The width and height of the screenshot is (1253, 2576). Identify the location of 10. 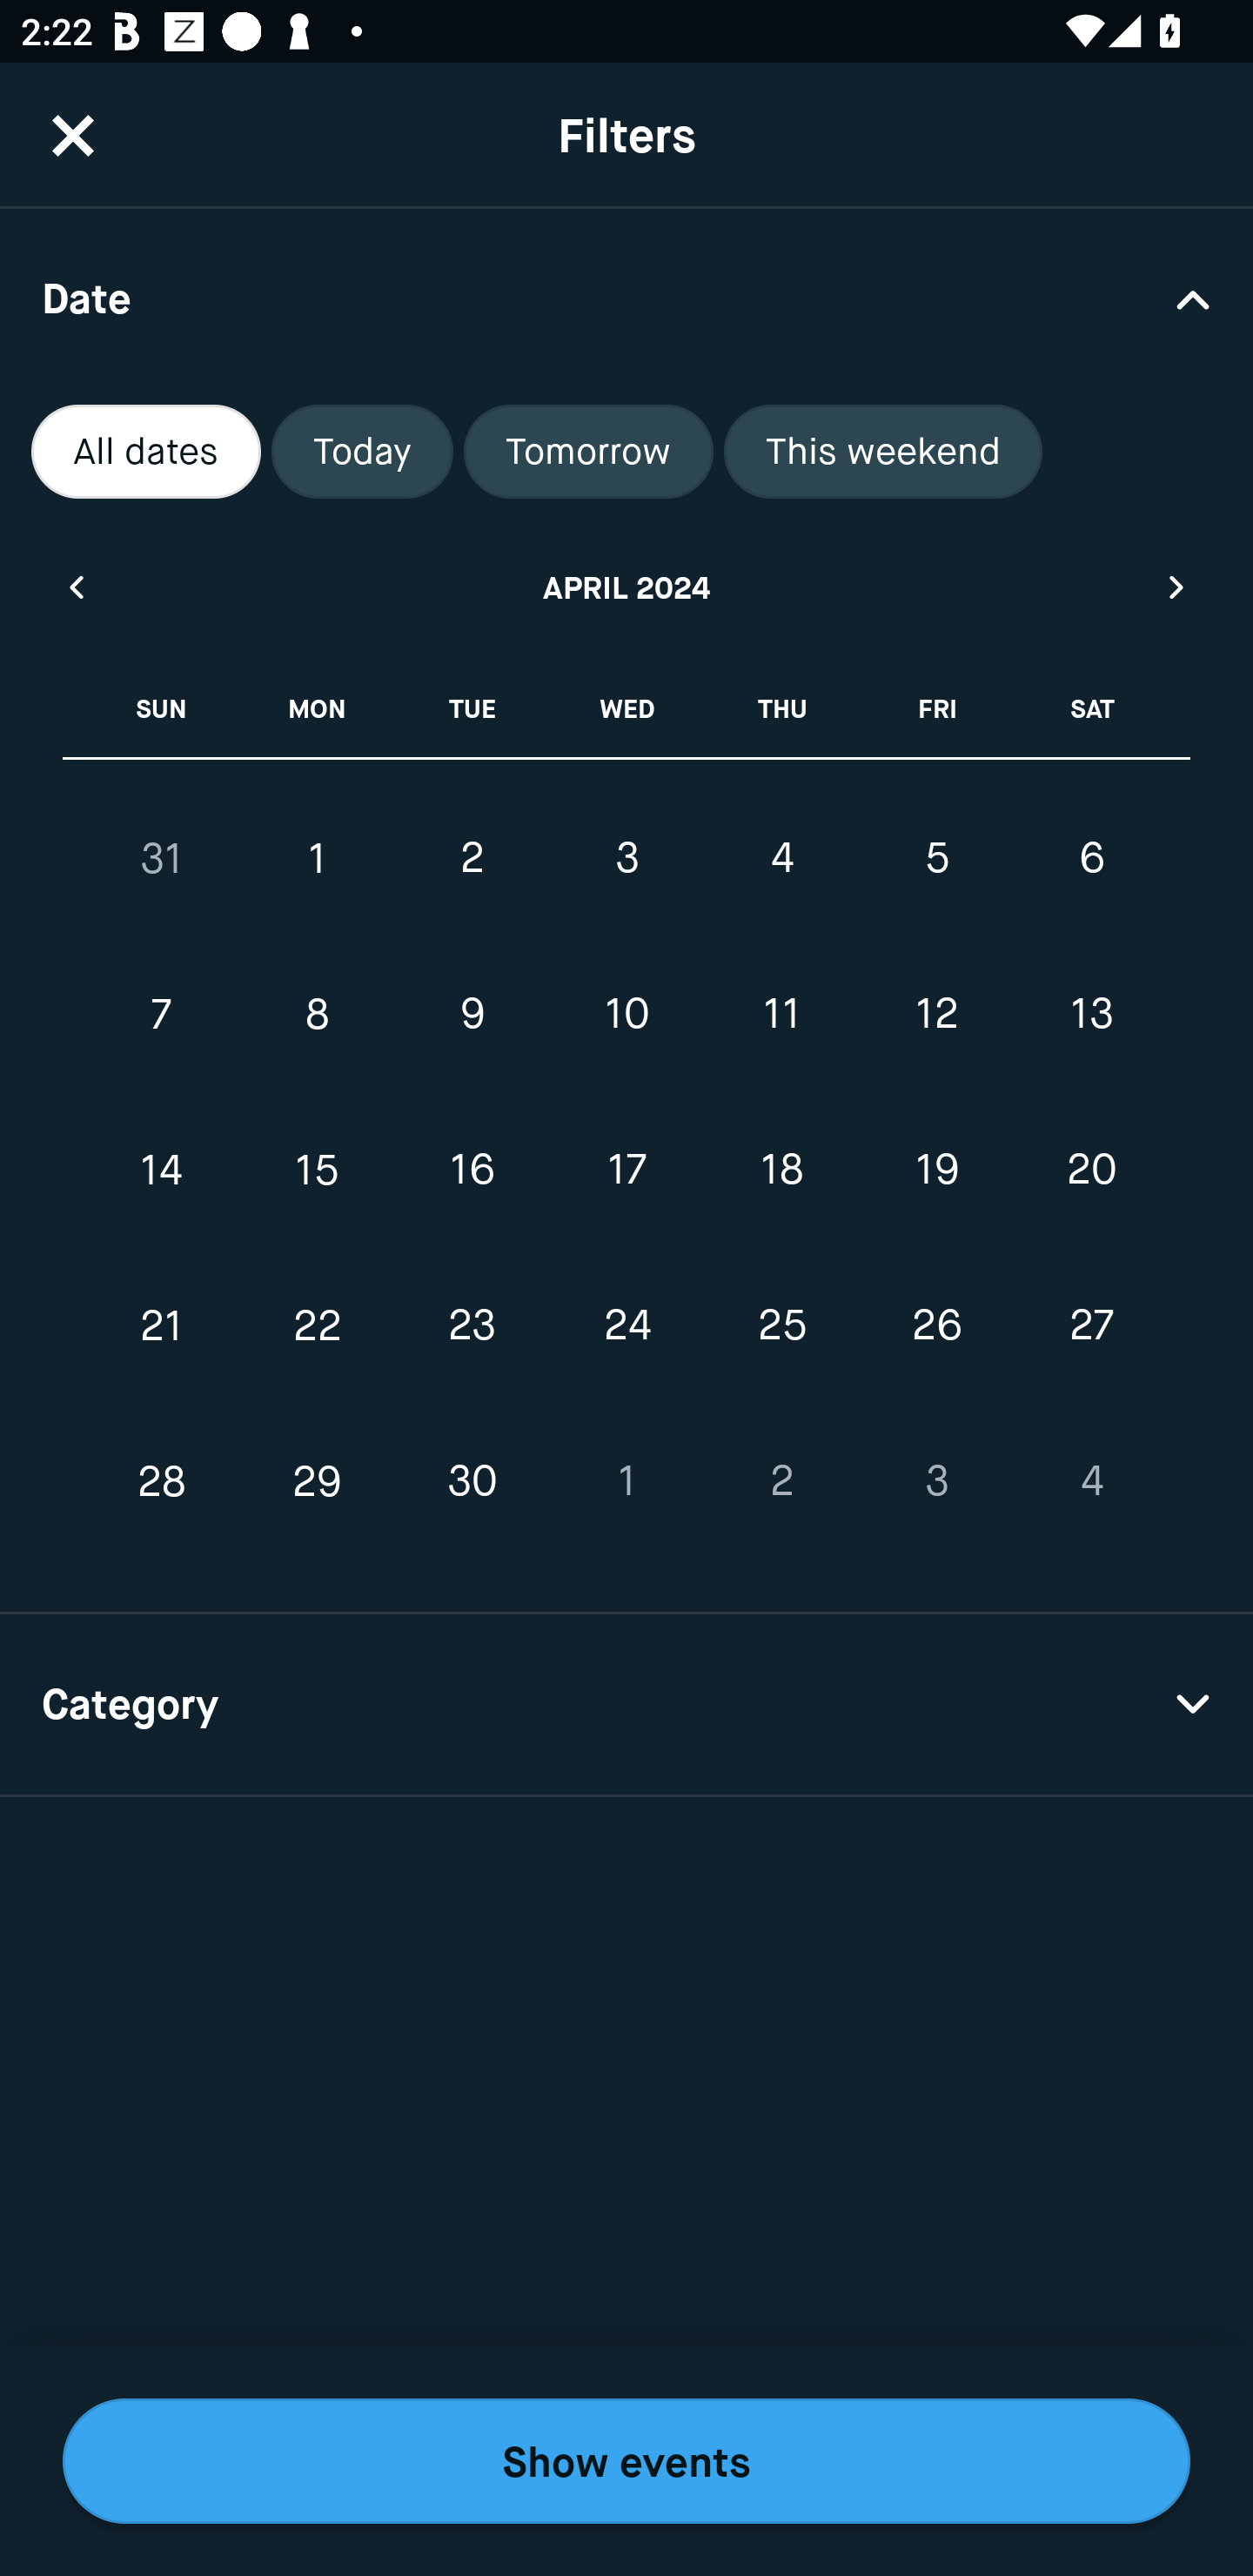
(626, 1015).